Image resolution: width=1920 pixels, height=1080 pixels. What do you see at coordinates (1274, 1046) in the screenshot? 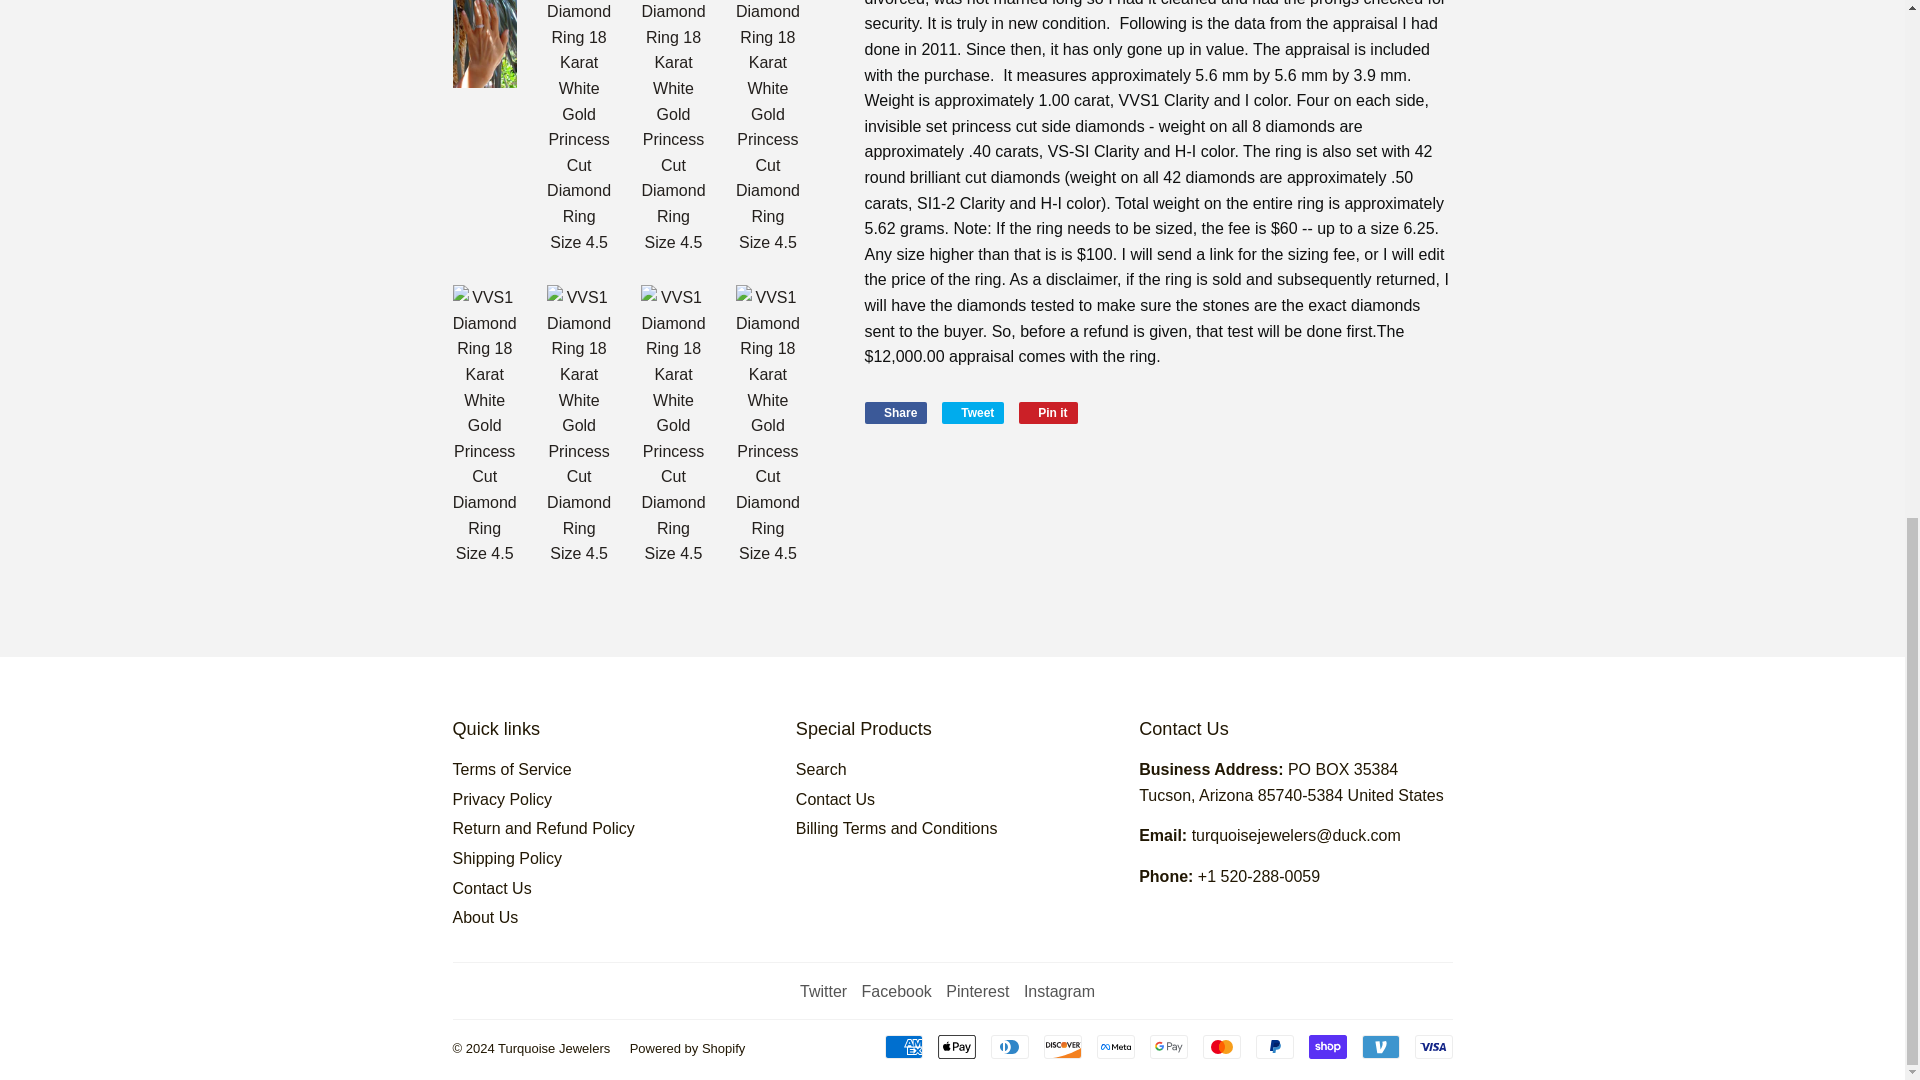
I see `PayPal` at bounding box center [1274, 1046].